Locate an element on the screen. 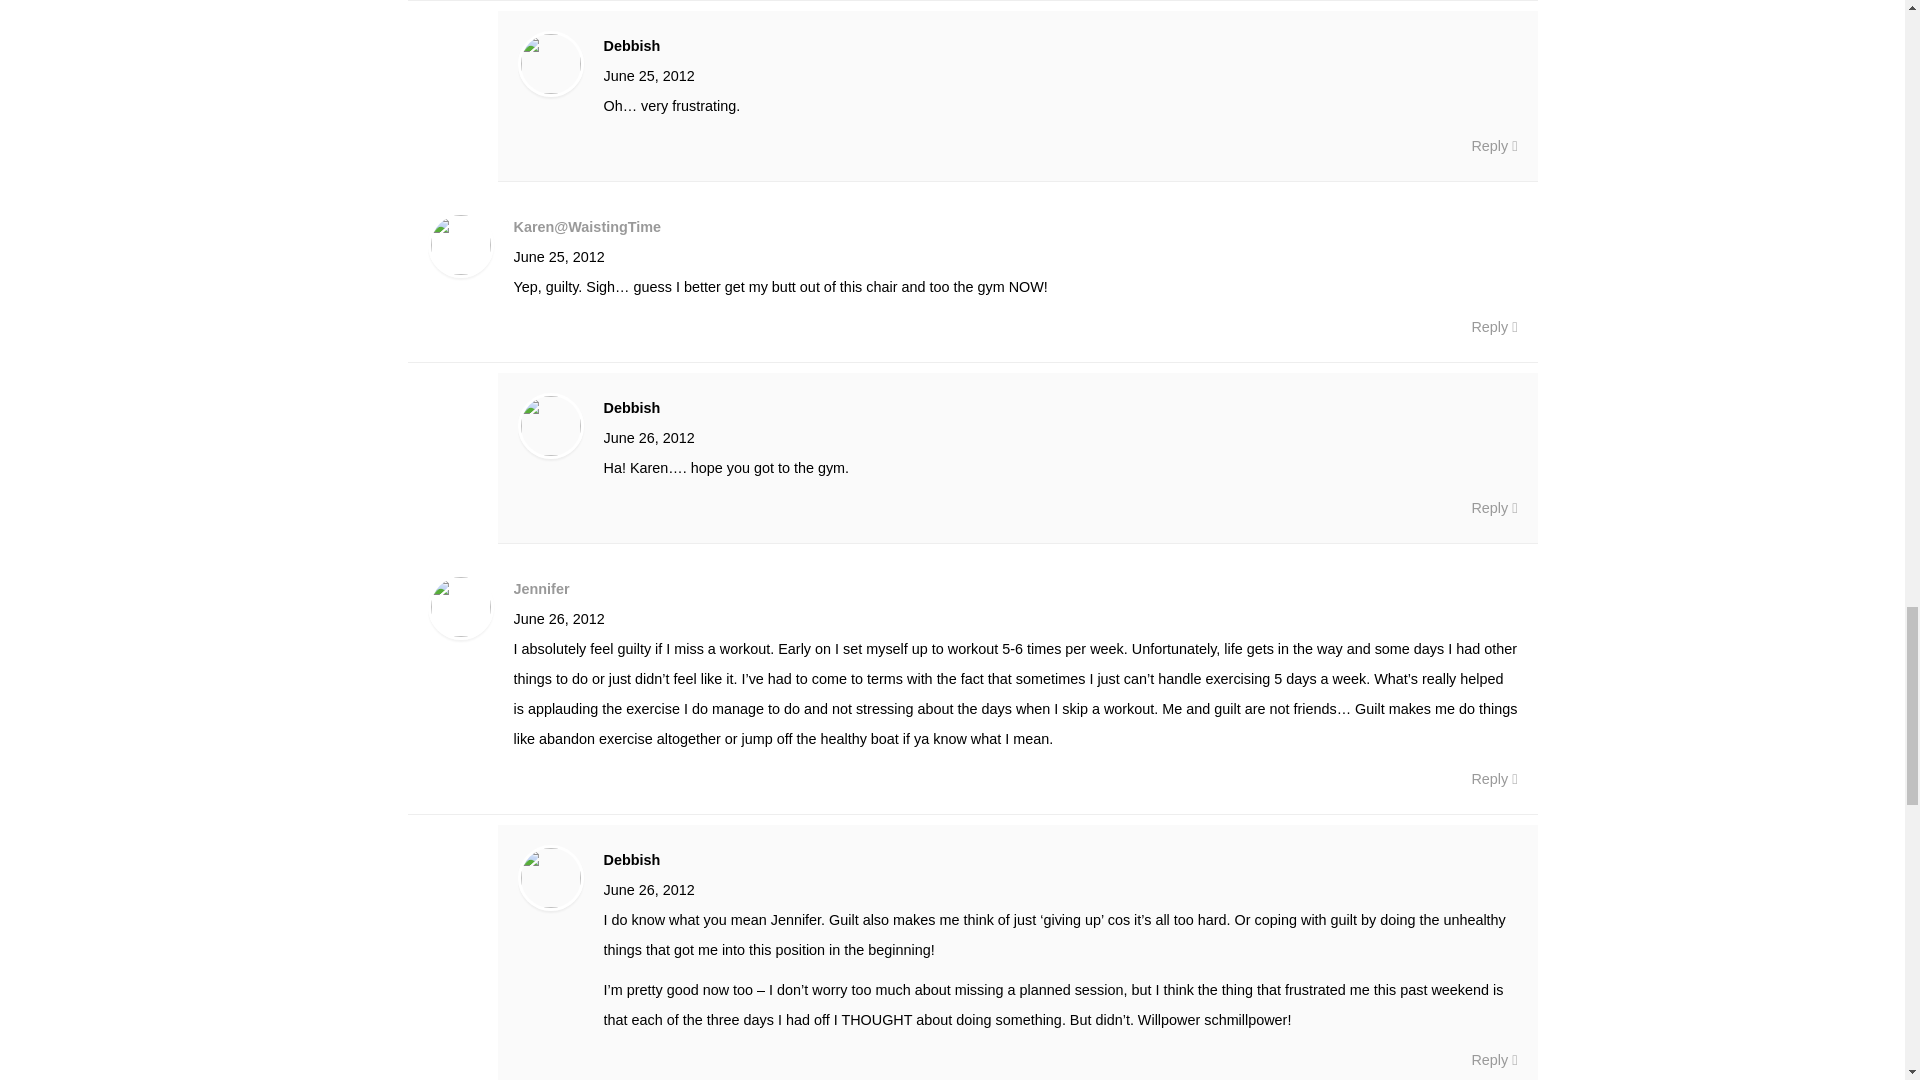  Reply is located at coordinates (1493, 145).